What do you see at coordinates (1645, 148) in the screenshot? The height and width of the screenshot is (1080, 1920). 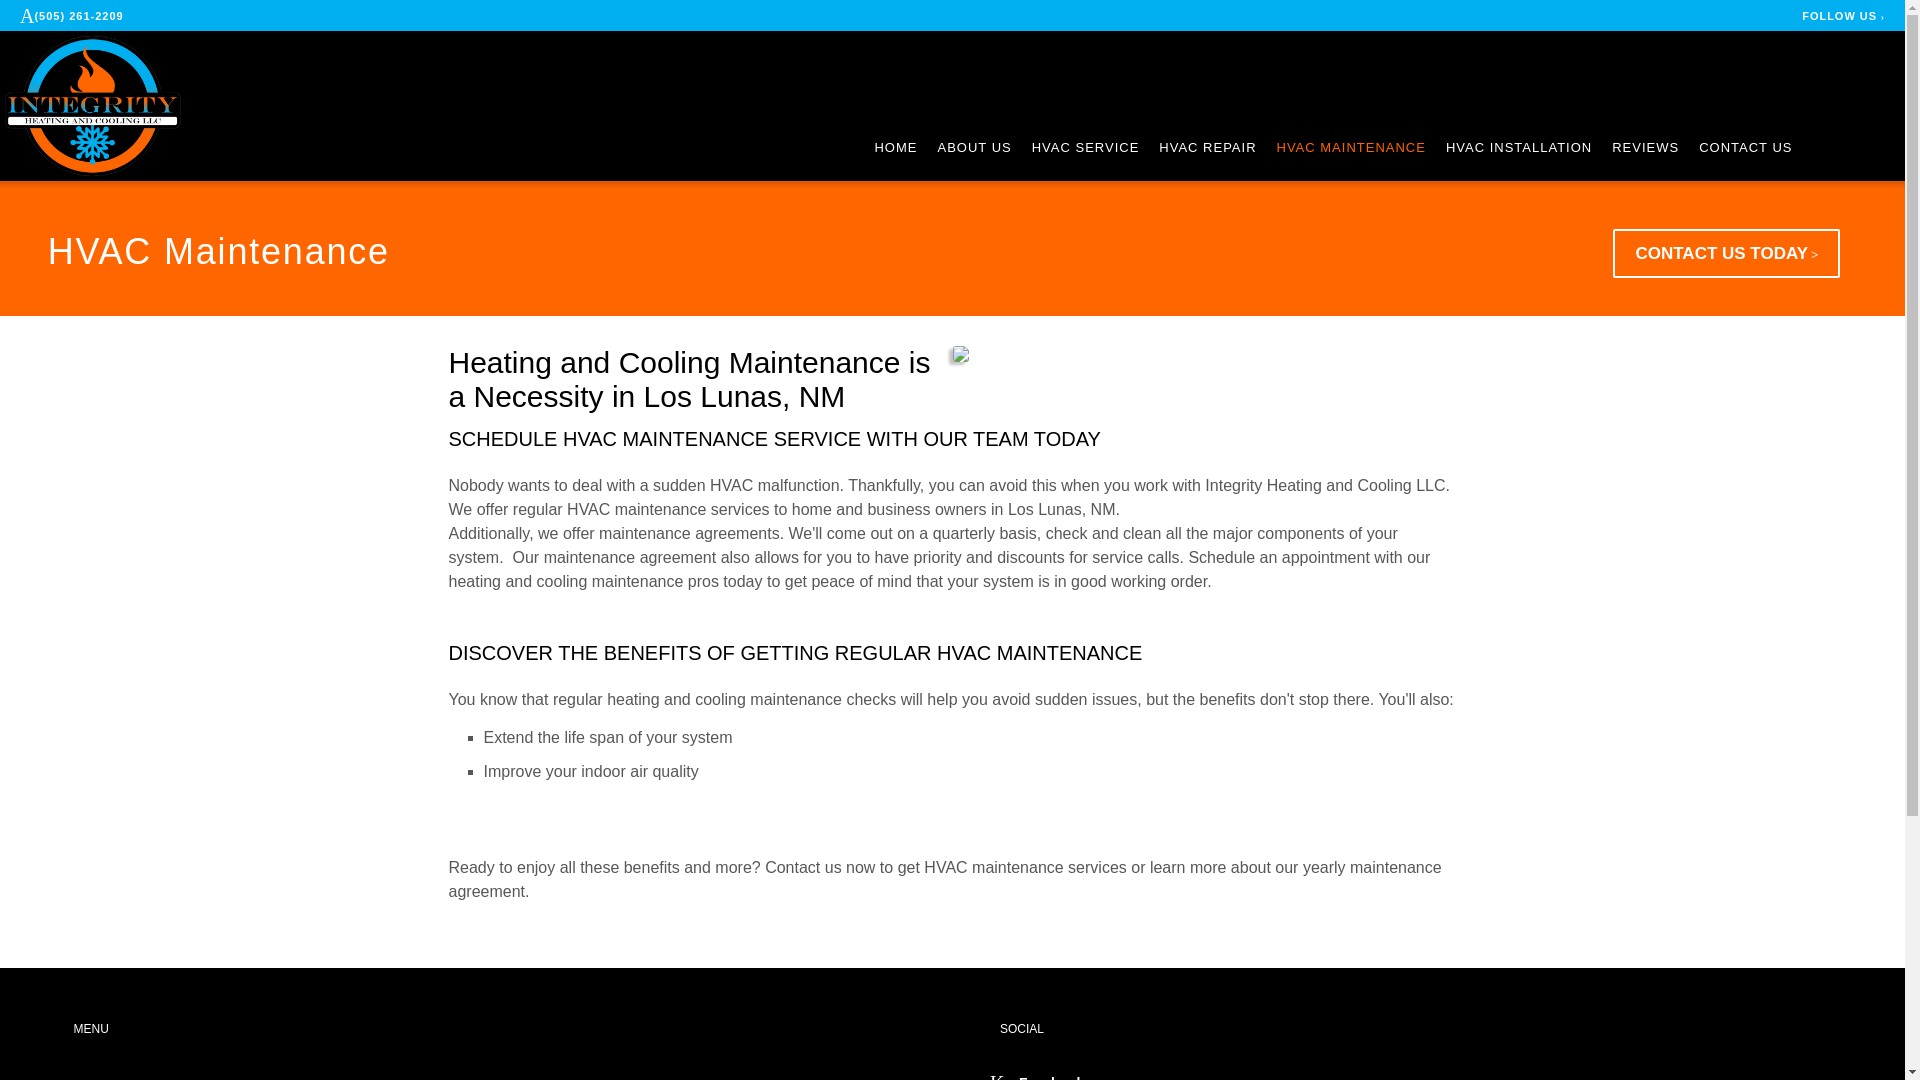 I see `REVIEWS` at bounding box center [1645, 148].